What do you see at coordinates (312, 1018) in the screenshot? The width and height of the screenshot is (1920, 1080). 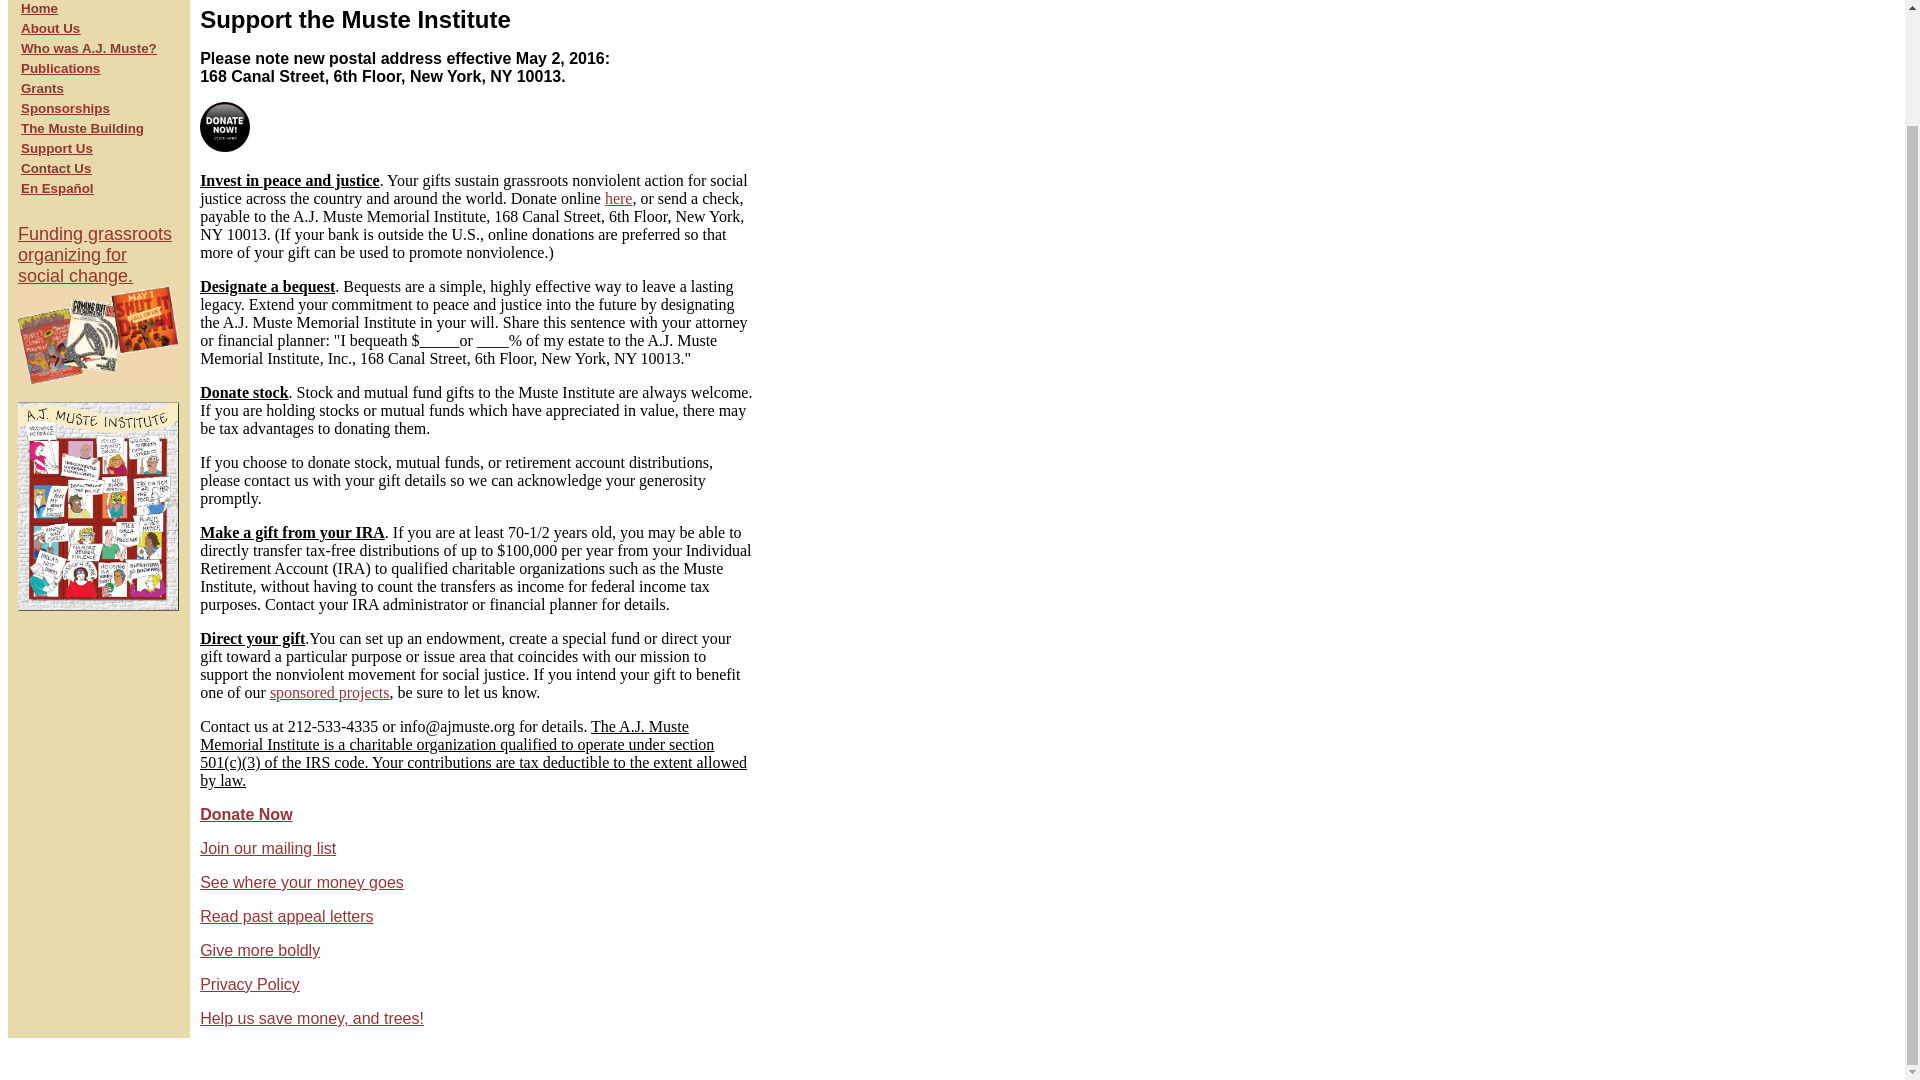 I see `About Us` at bounding box center [312, 1018].